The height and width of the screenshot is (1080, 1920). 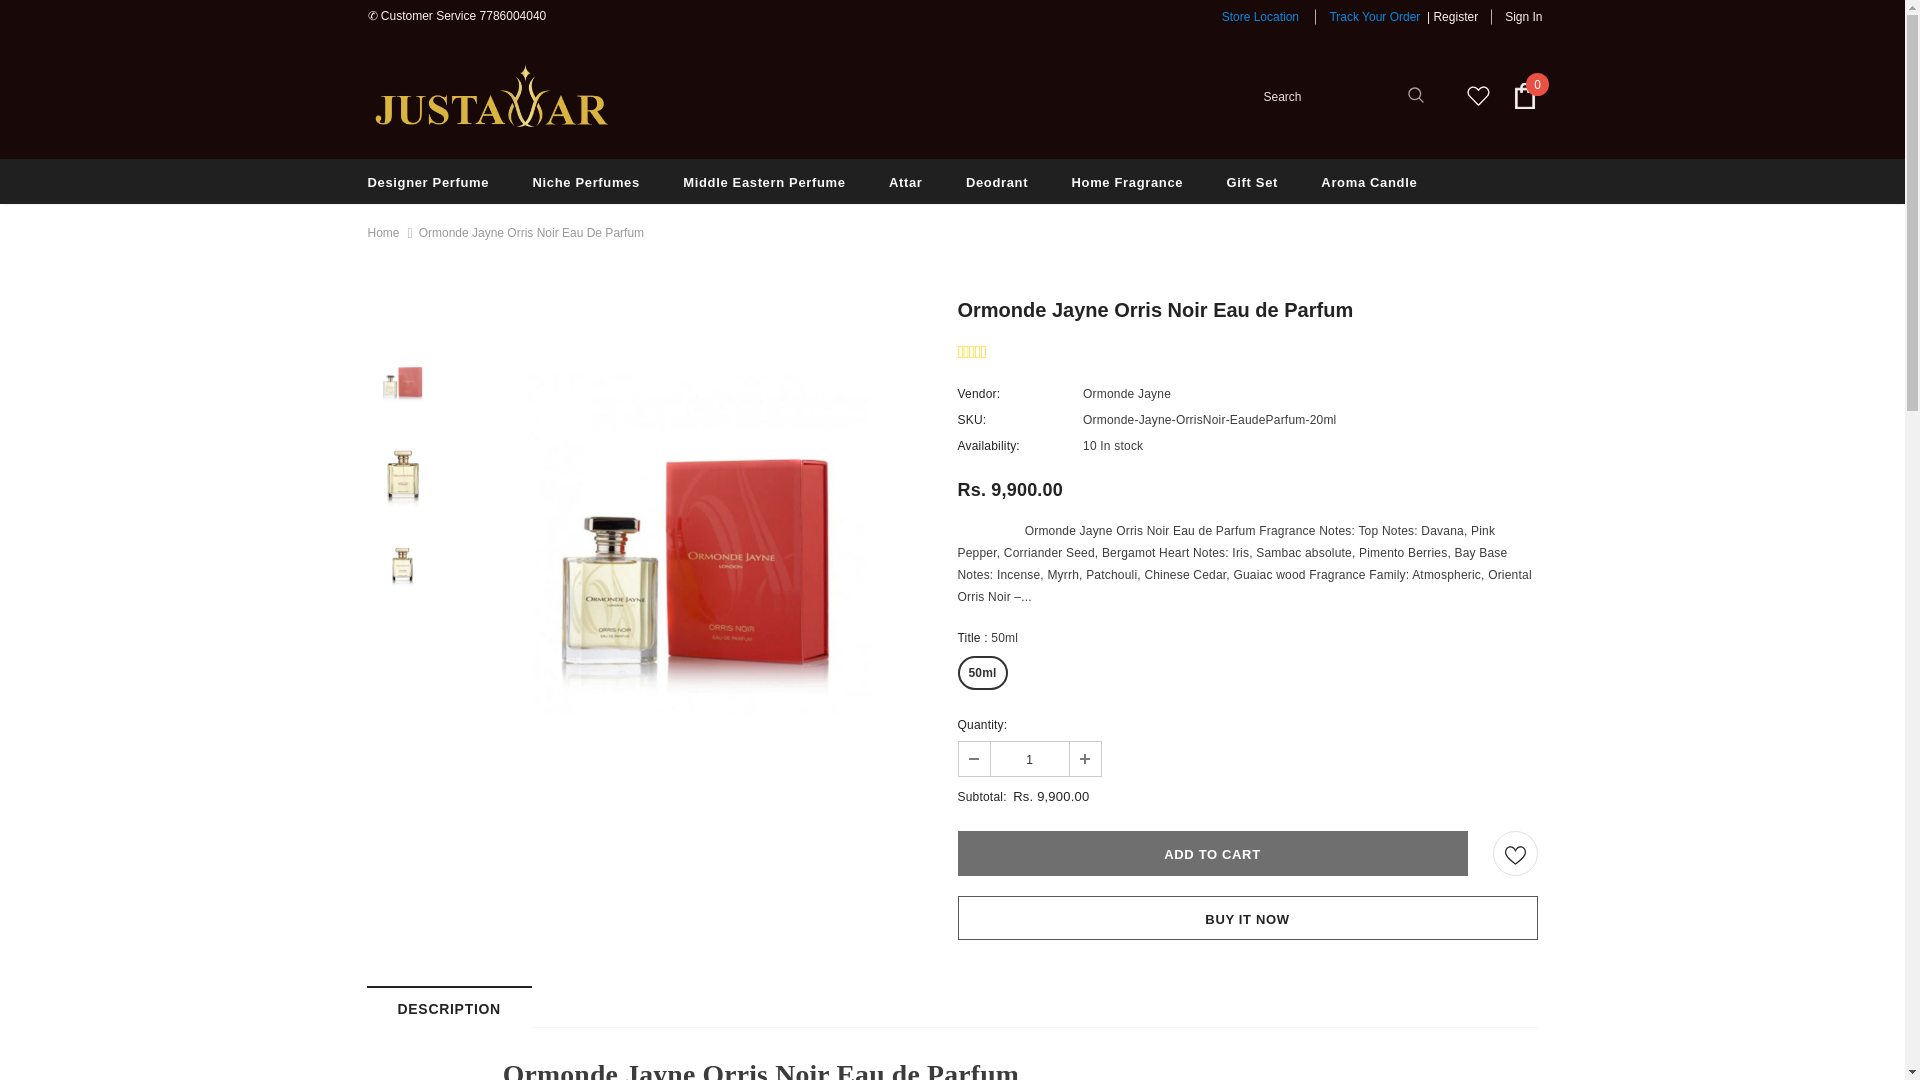 What do you see at coordinates (493, 95) in the screenshot?
I see `Logo` at bounding box center [493, 95].